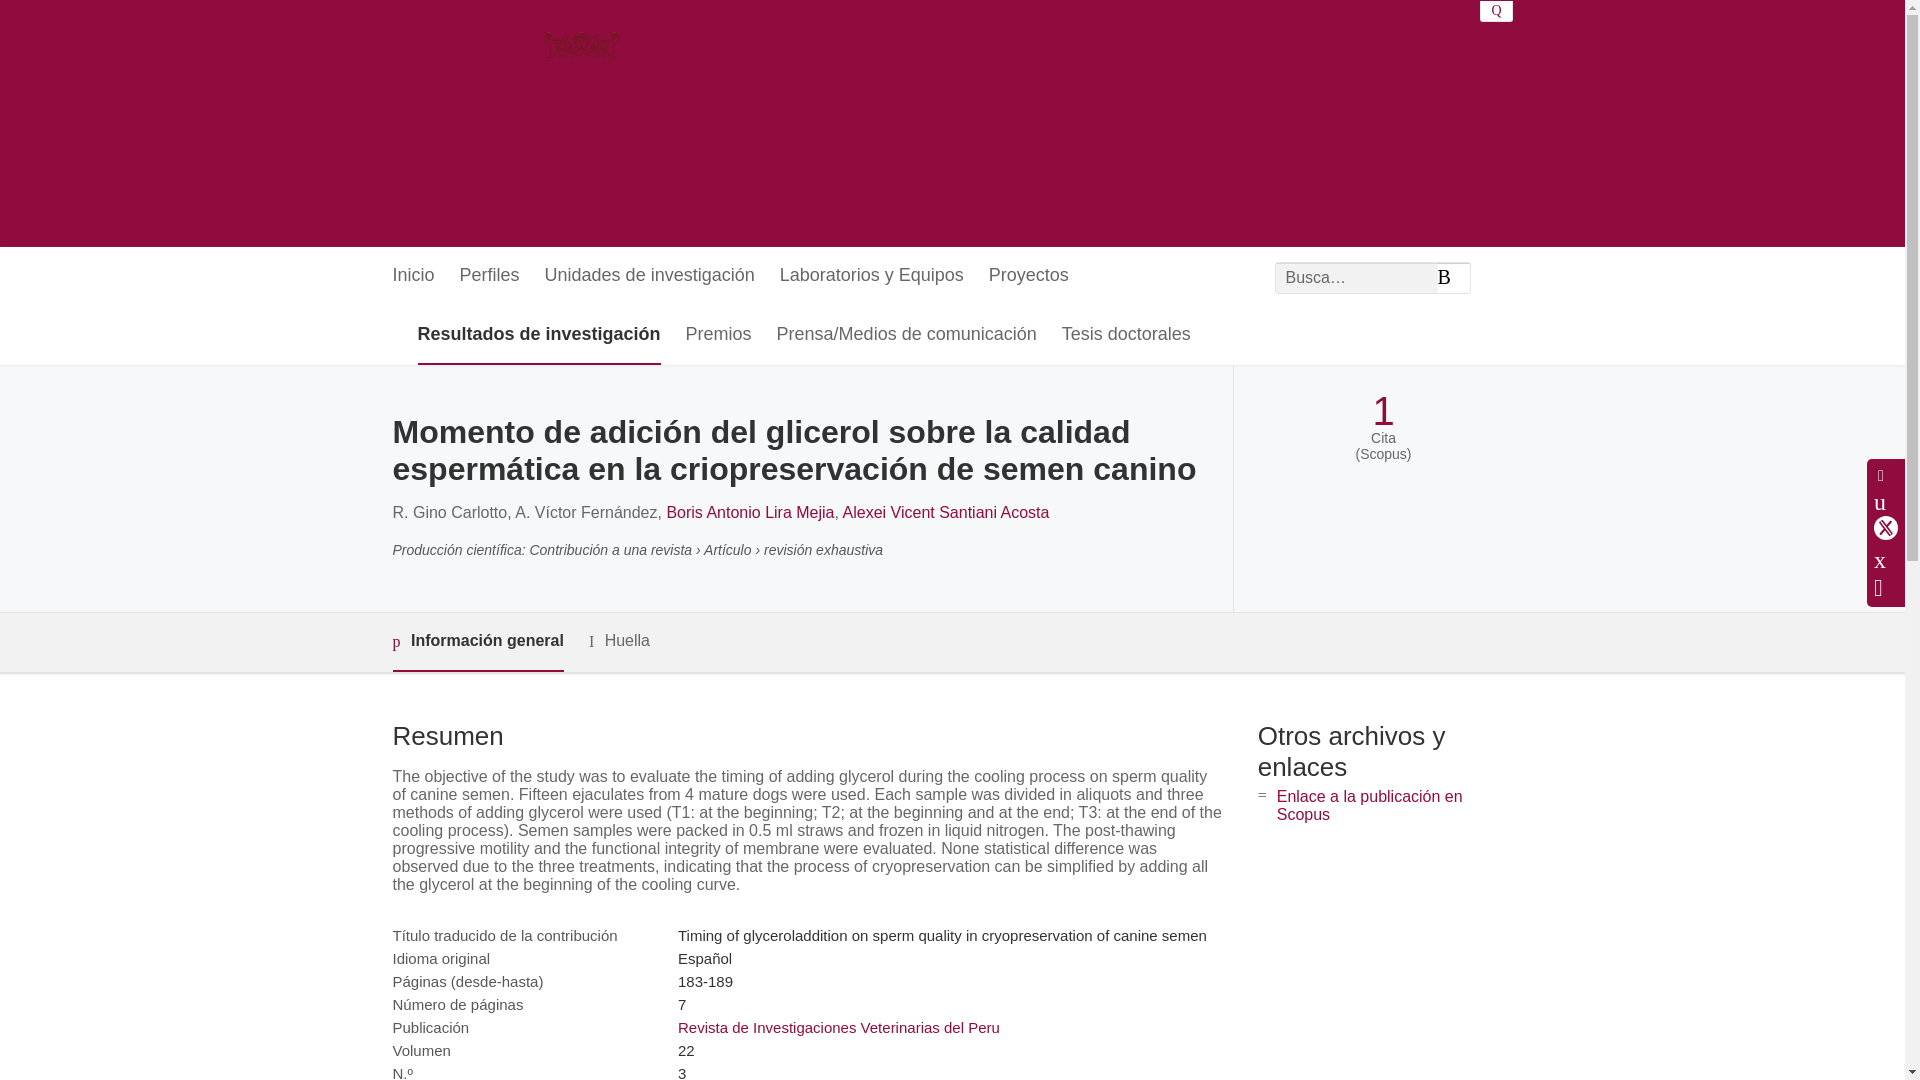 This screenshot has height=1080, width=1920. Describe the element at coordinates (1126, 335) in the screenshot. I see `Tesis doctorales` at that location.